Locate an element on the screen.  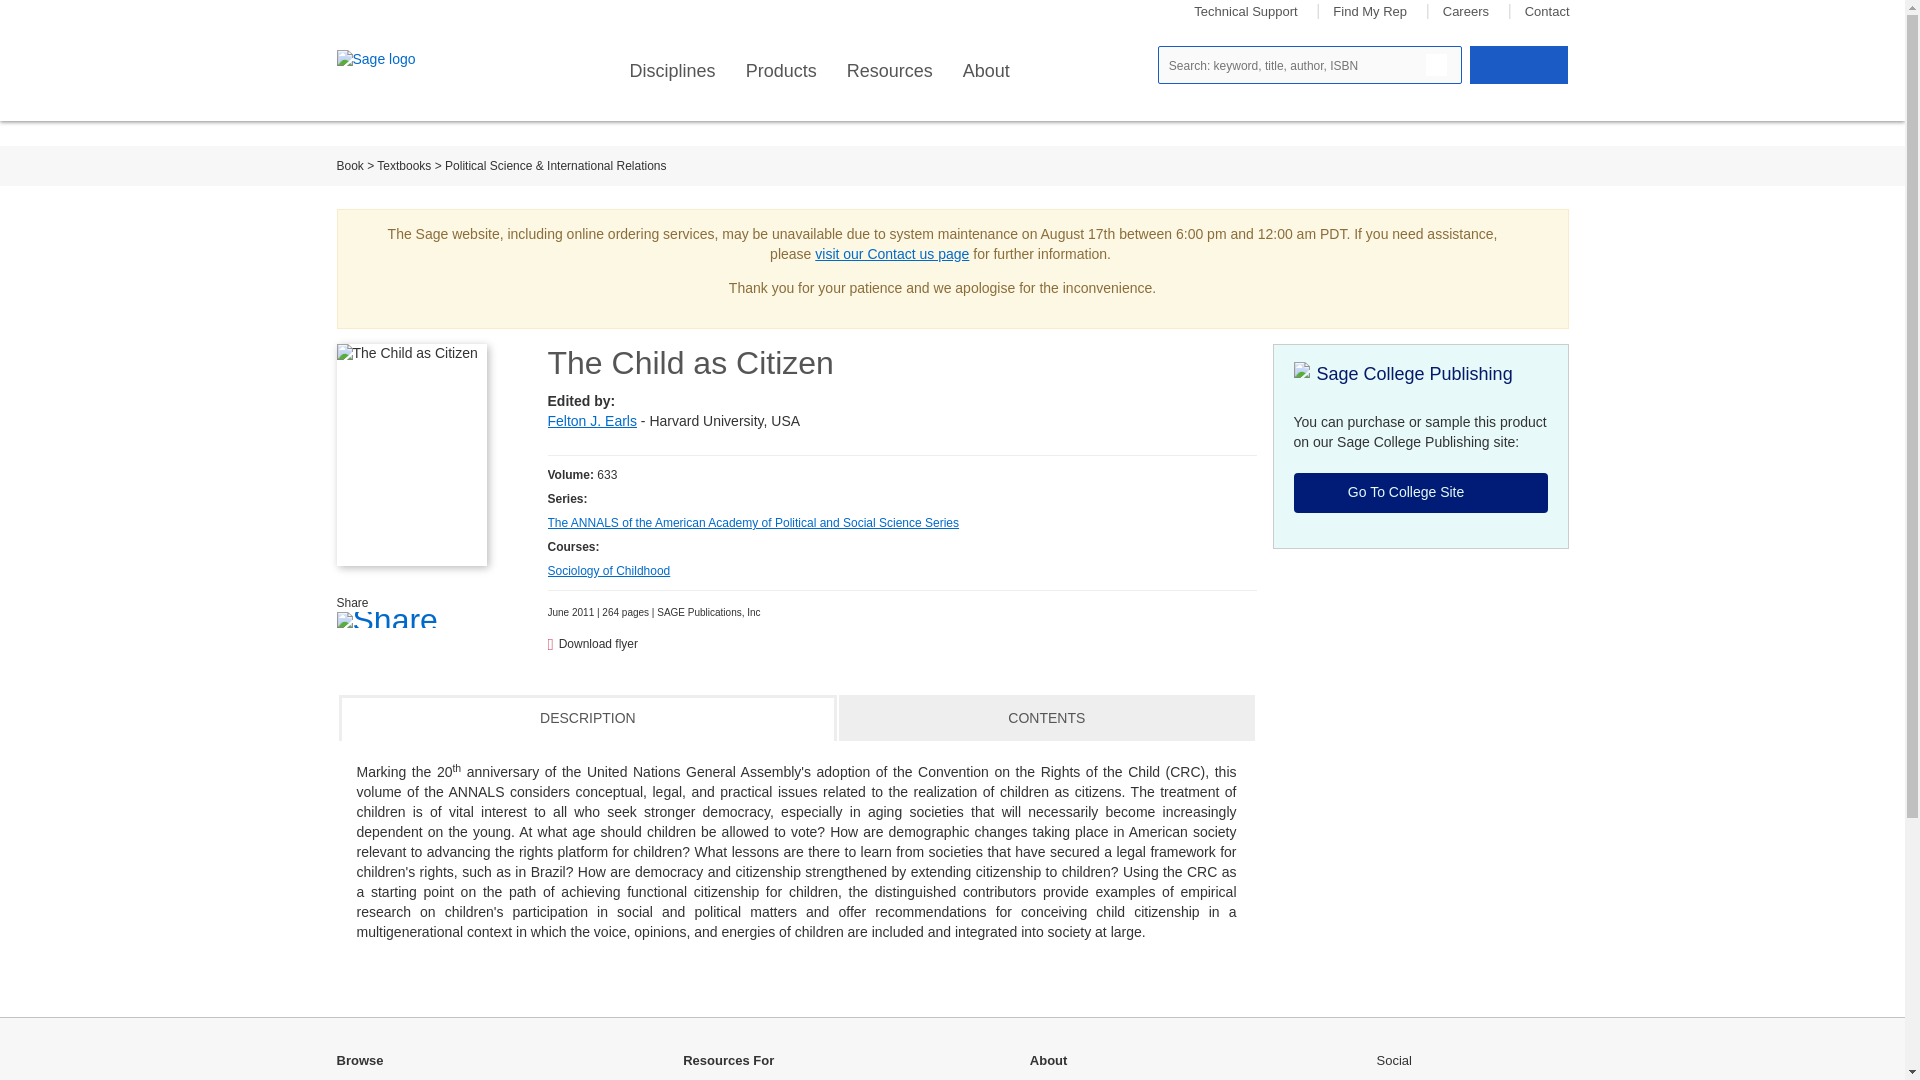
Search is located at coordinates (1436, 64).